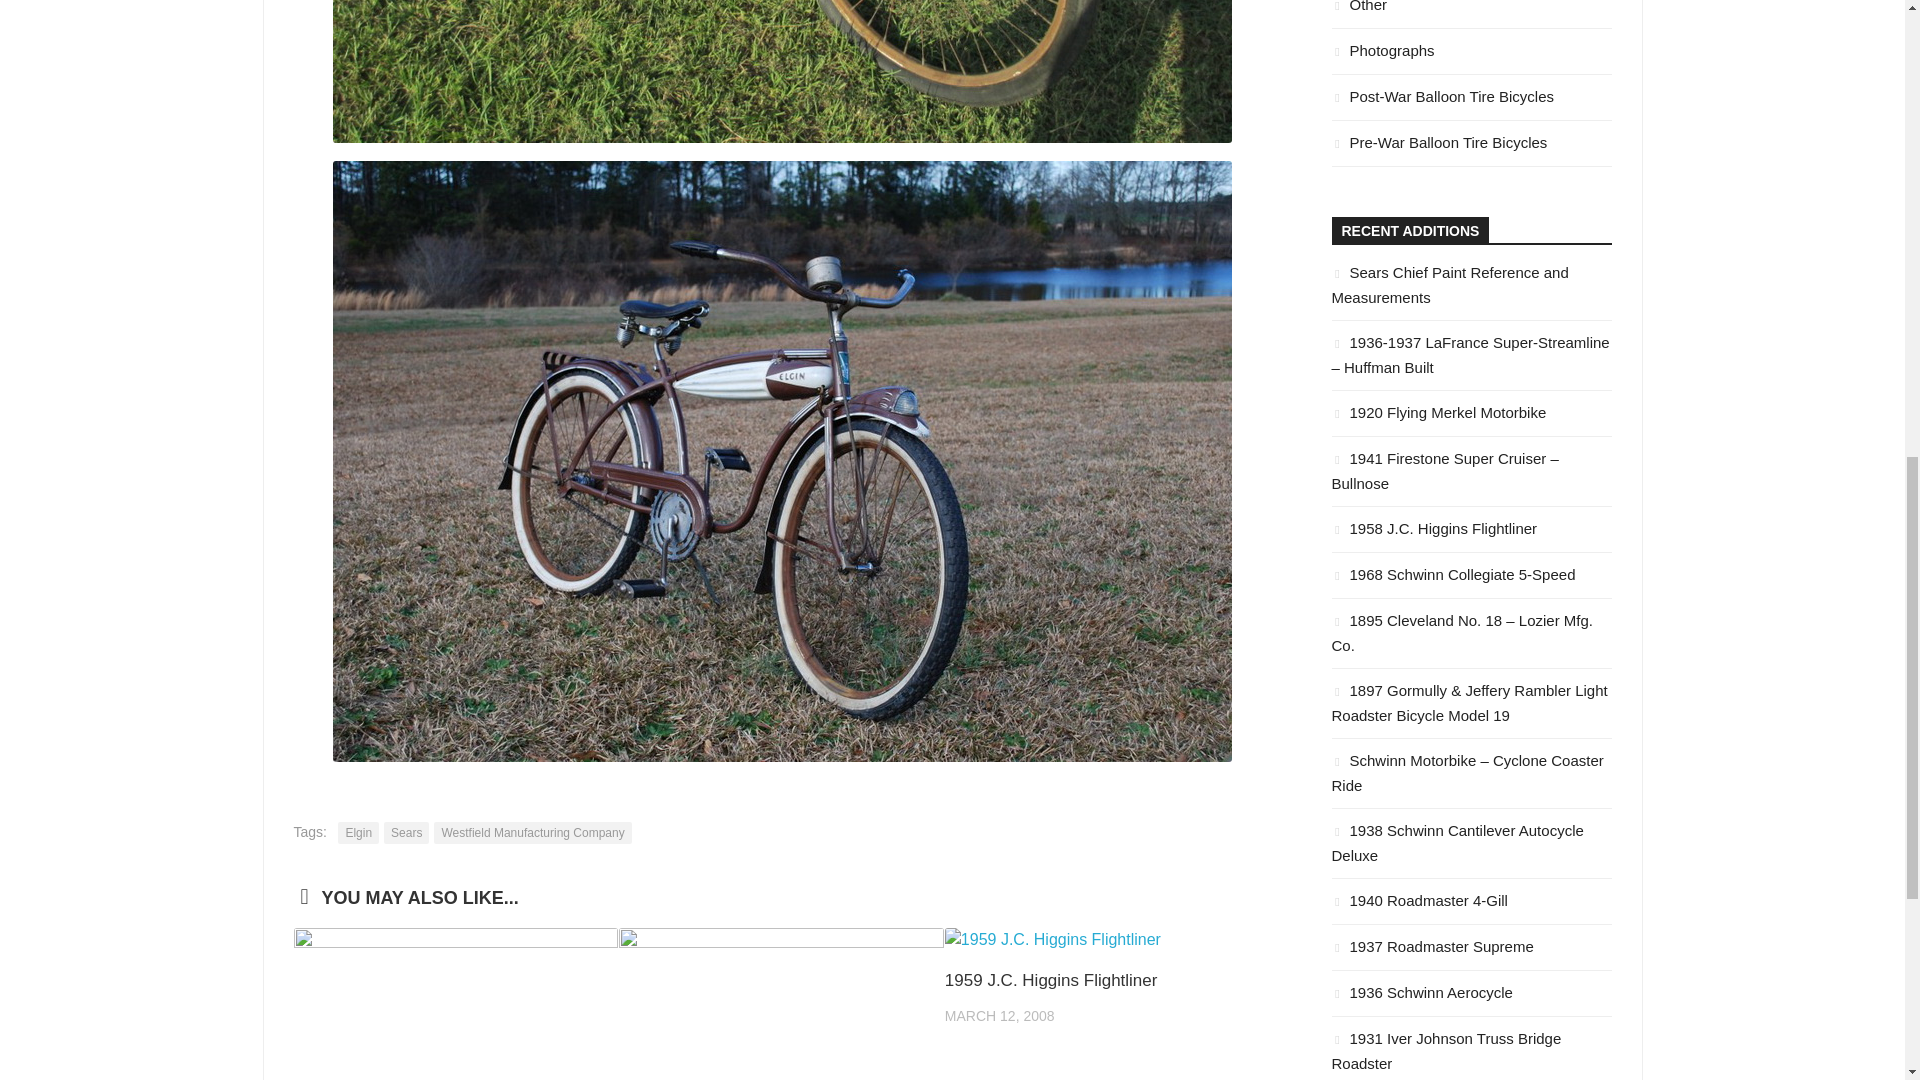  Describe the element at coordinates (1360, 6) in the screenshot. I see `Other` at that location.